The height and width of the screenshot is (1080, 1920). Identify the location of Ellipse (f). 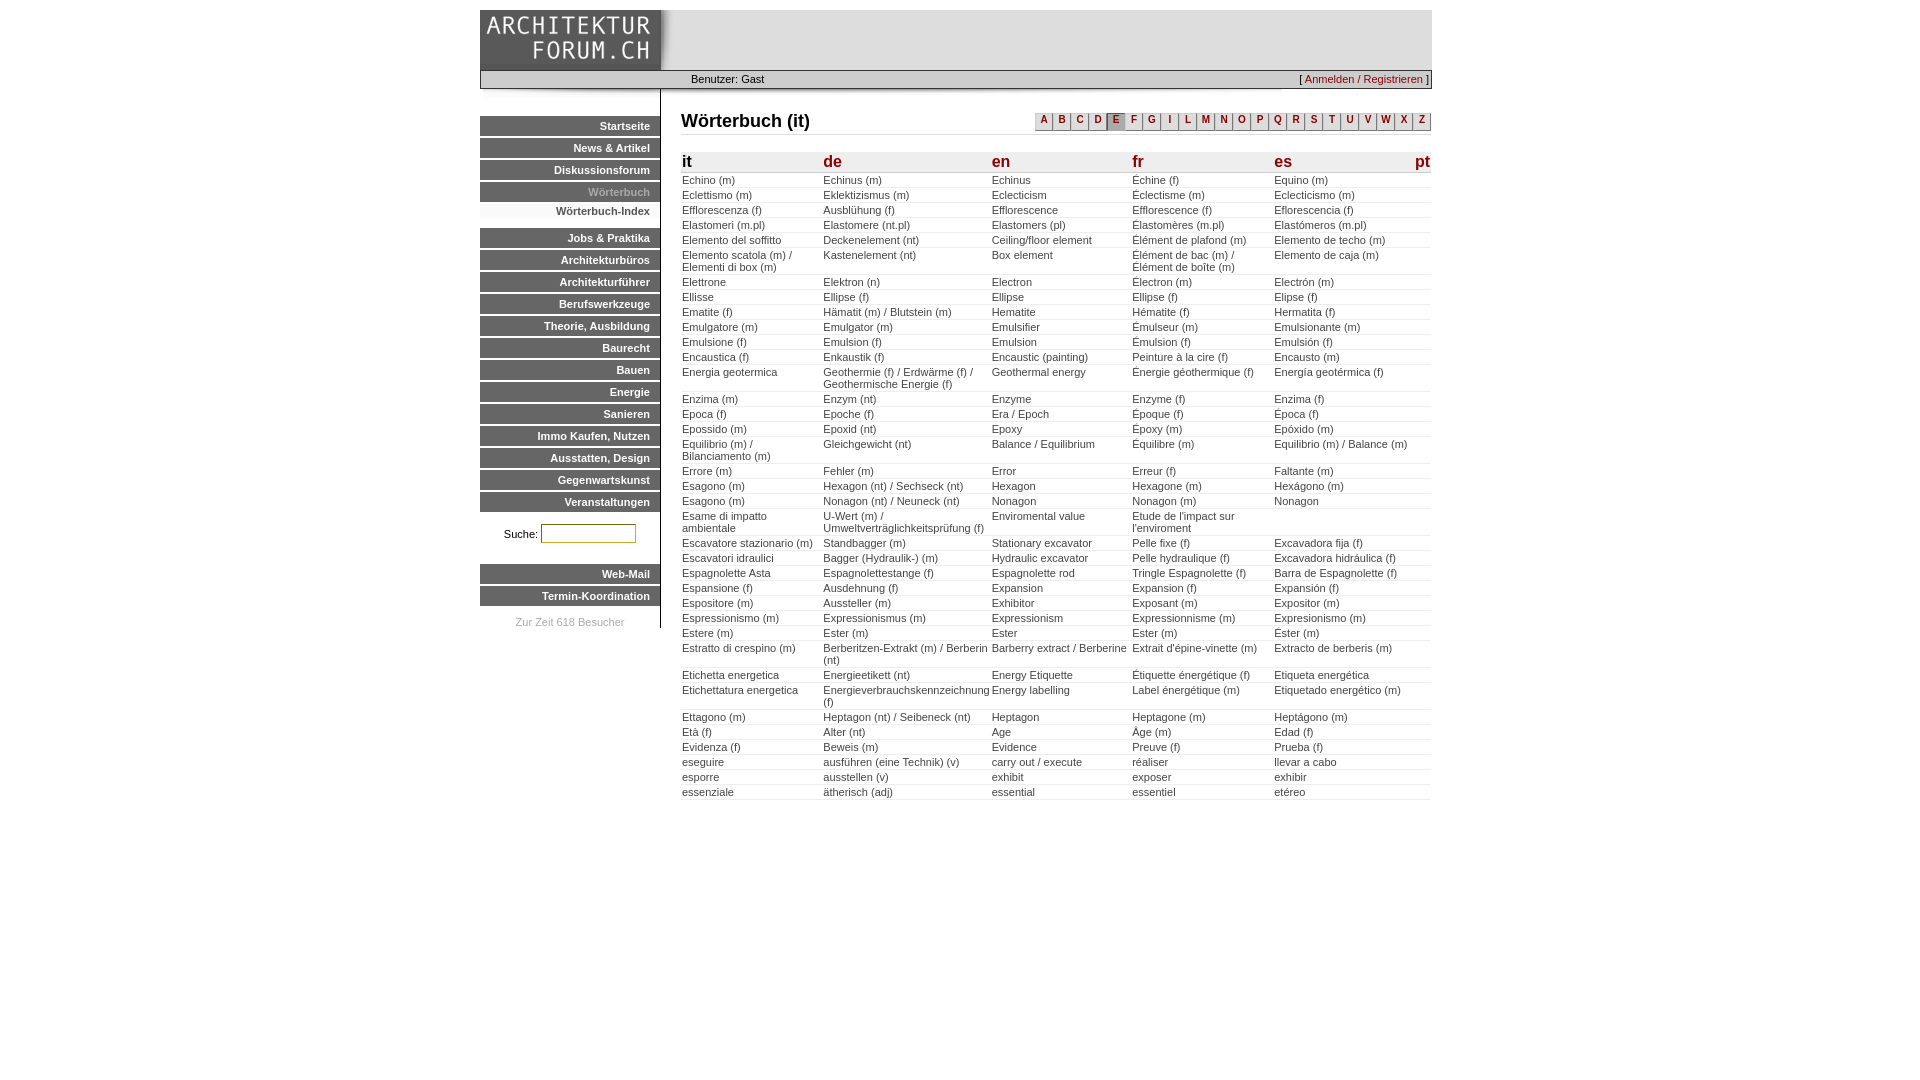
(846, 297).